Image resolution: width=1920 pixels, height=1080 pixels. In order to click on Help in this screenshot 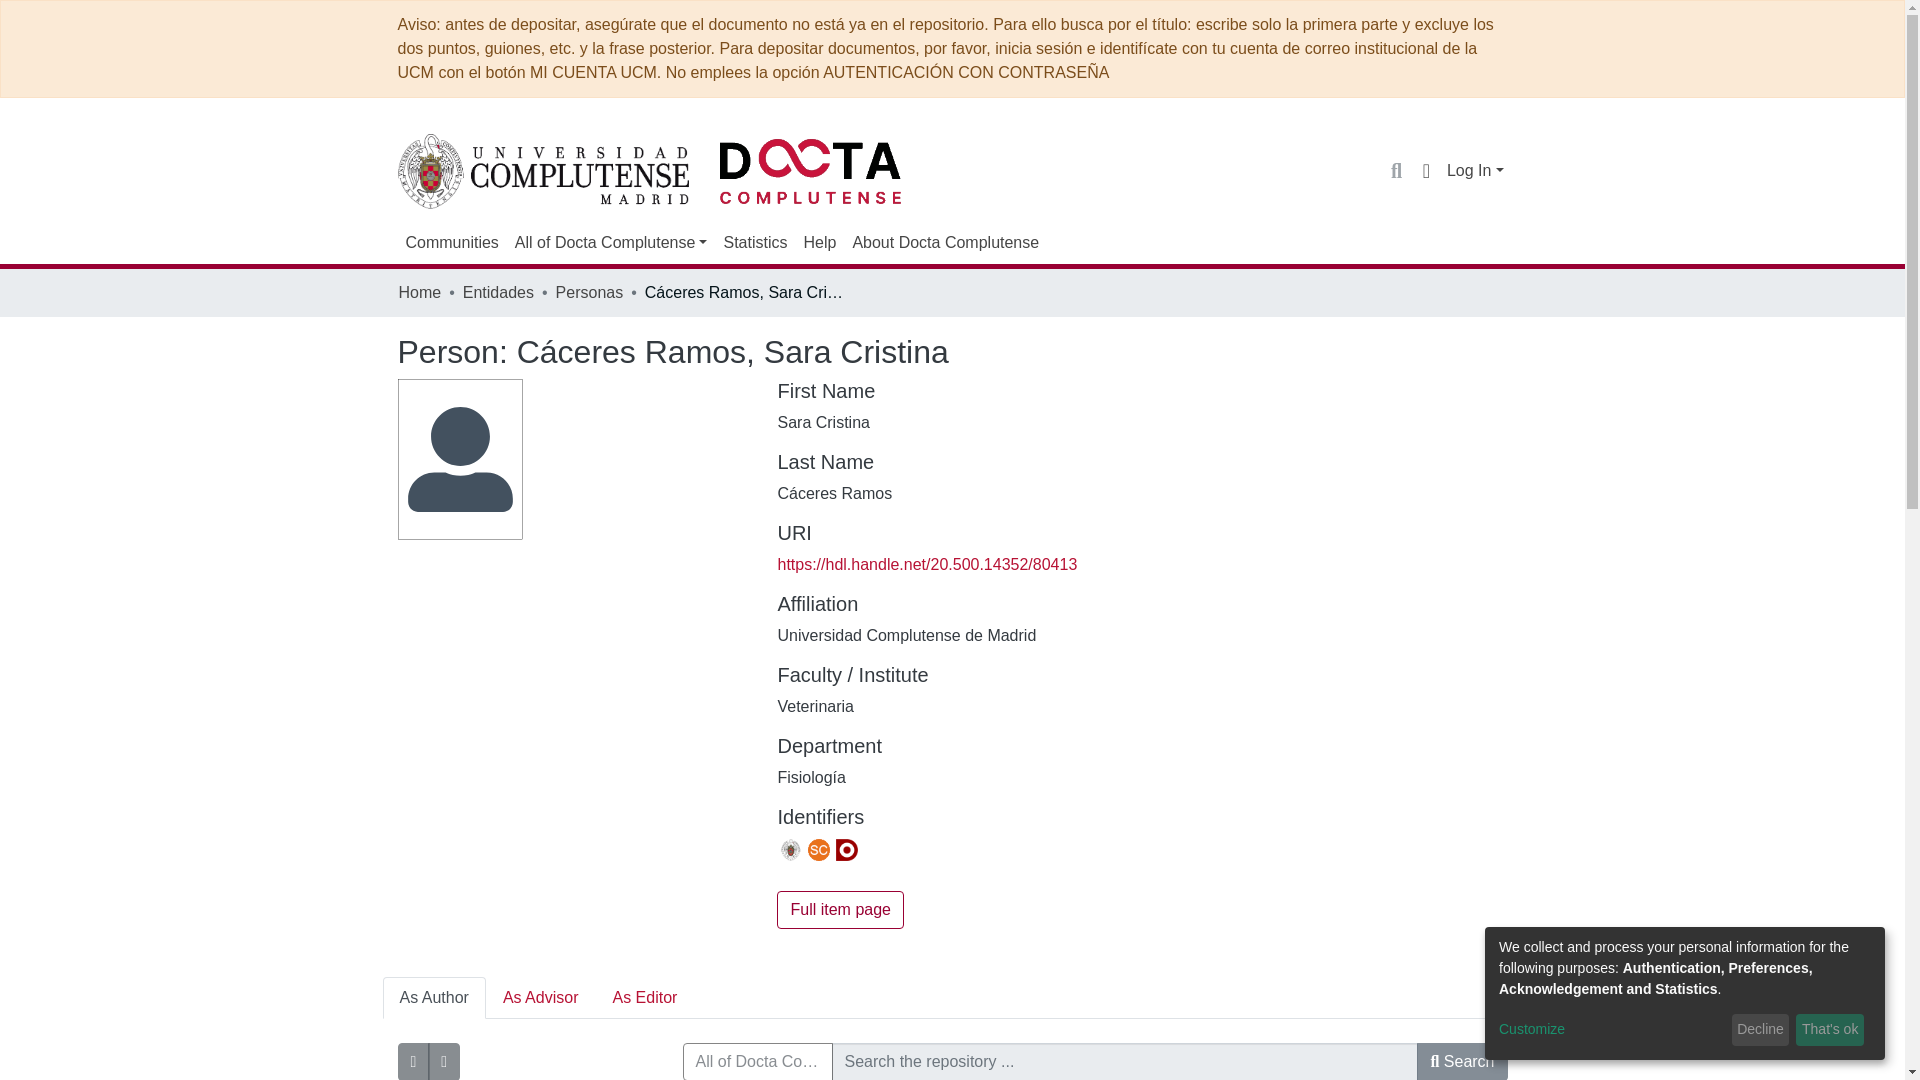, I will do `click(819, 242)`.